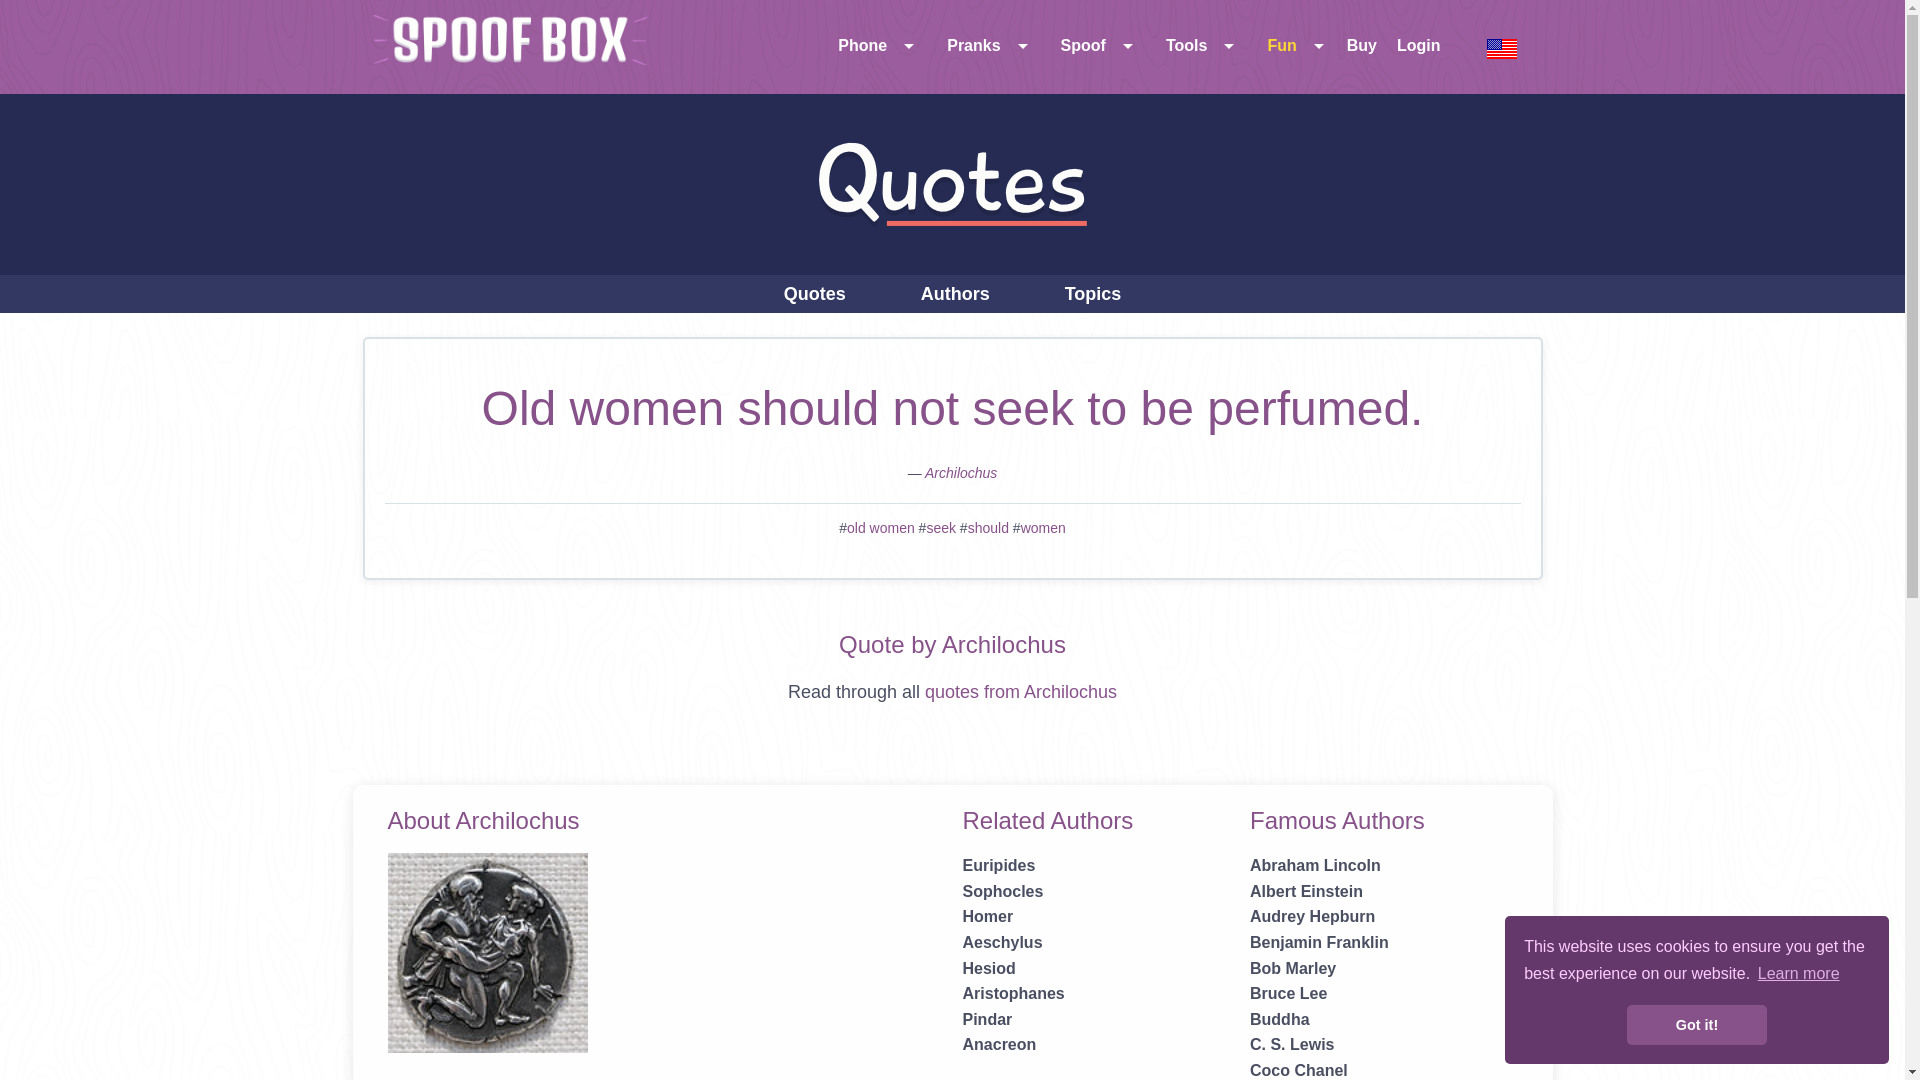 This screenshot has height=1080, width=1920. I want to click on All Quotes by Archilochus, so click(1021, 692).